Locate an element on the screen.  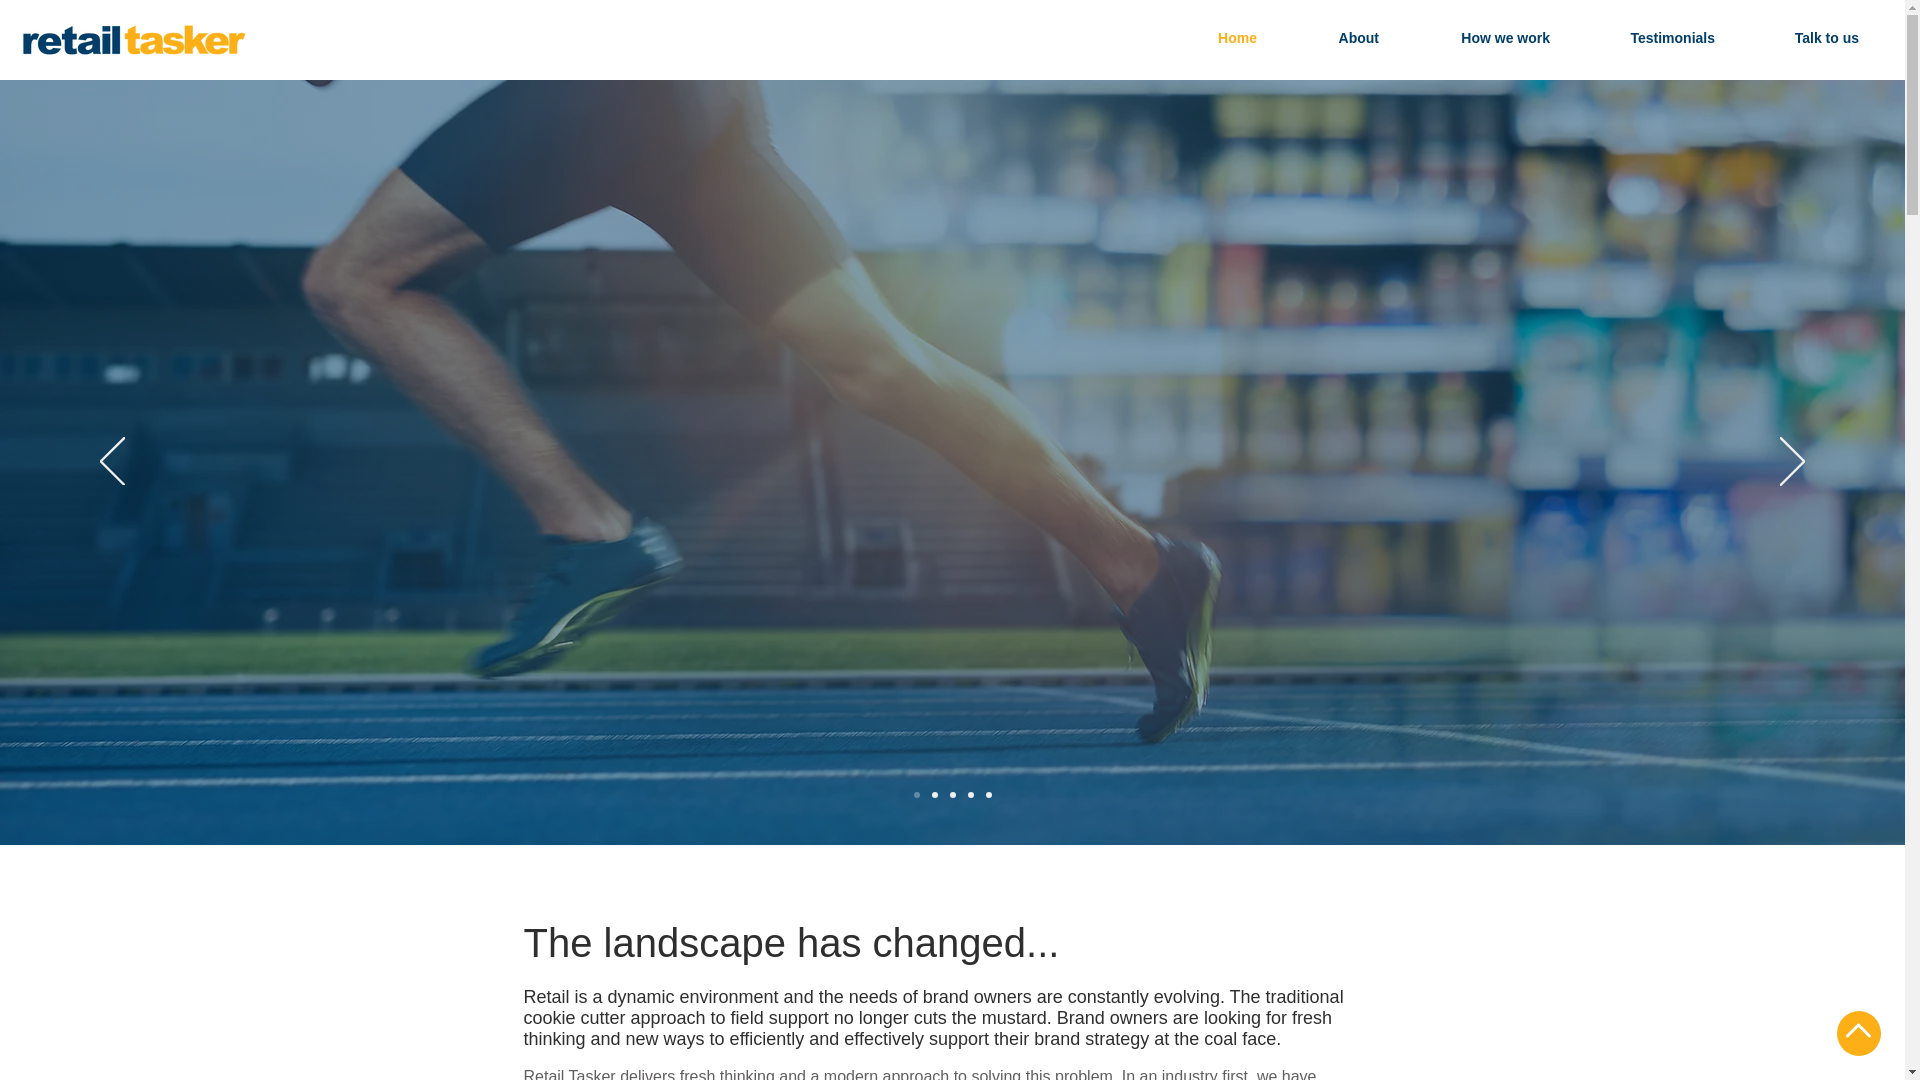
How we work is located at coordinates (1478, 38).